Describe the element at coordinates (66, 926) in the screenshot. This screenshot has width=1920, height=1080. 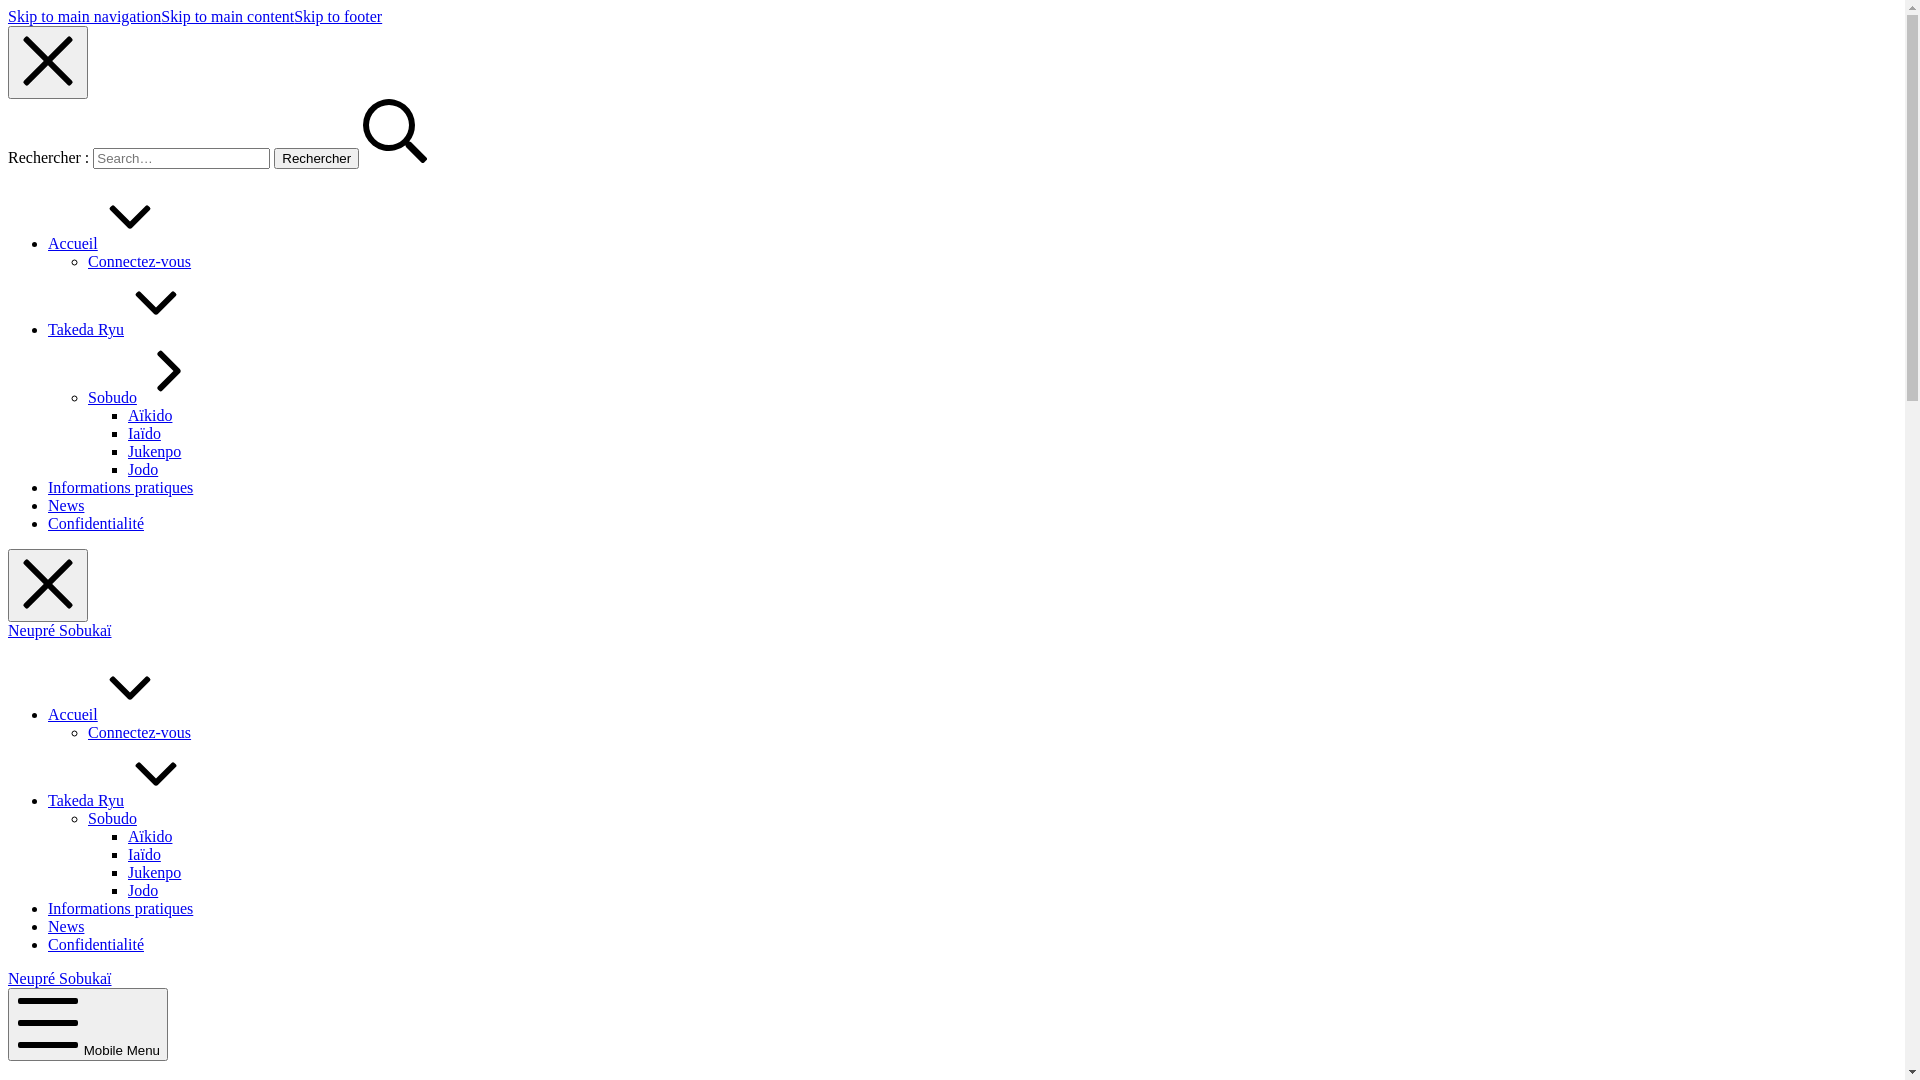
I see `News` at that location.